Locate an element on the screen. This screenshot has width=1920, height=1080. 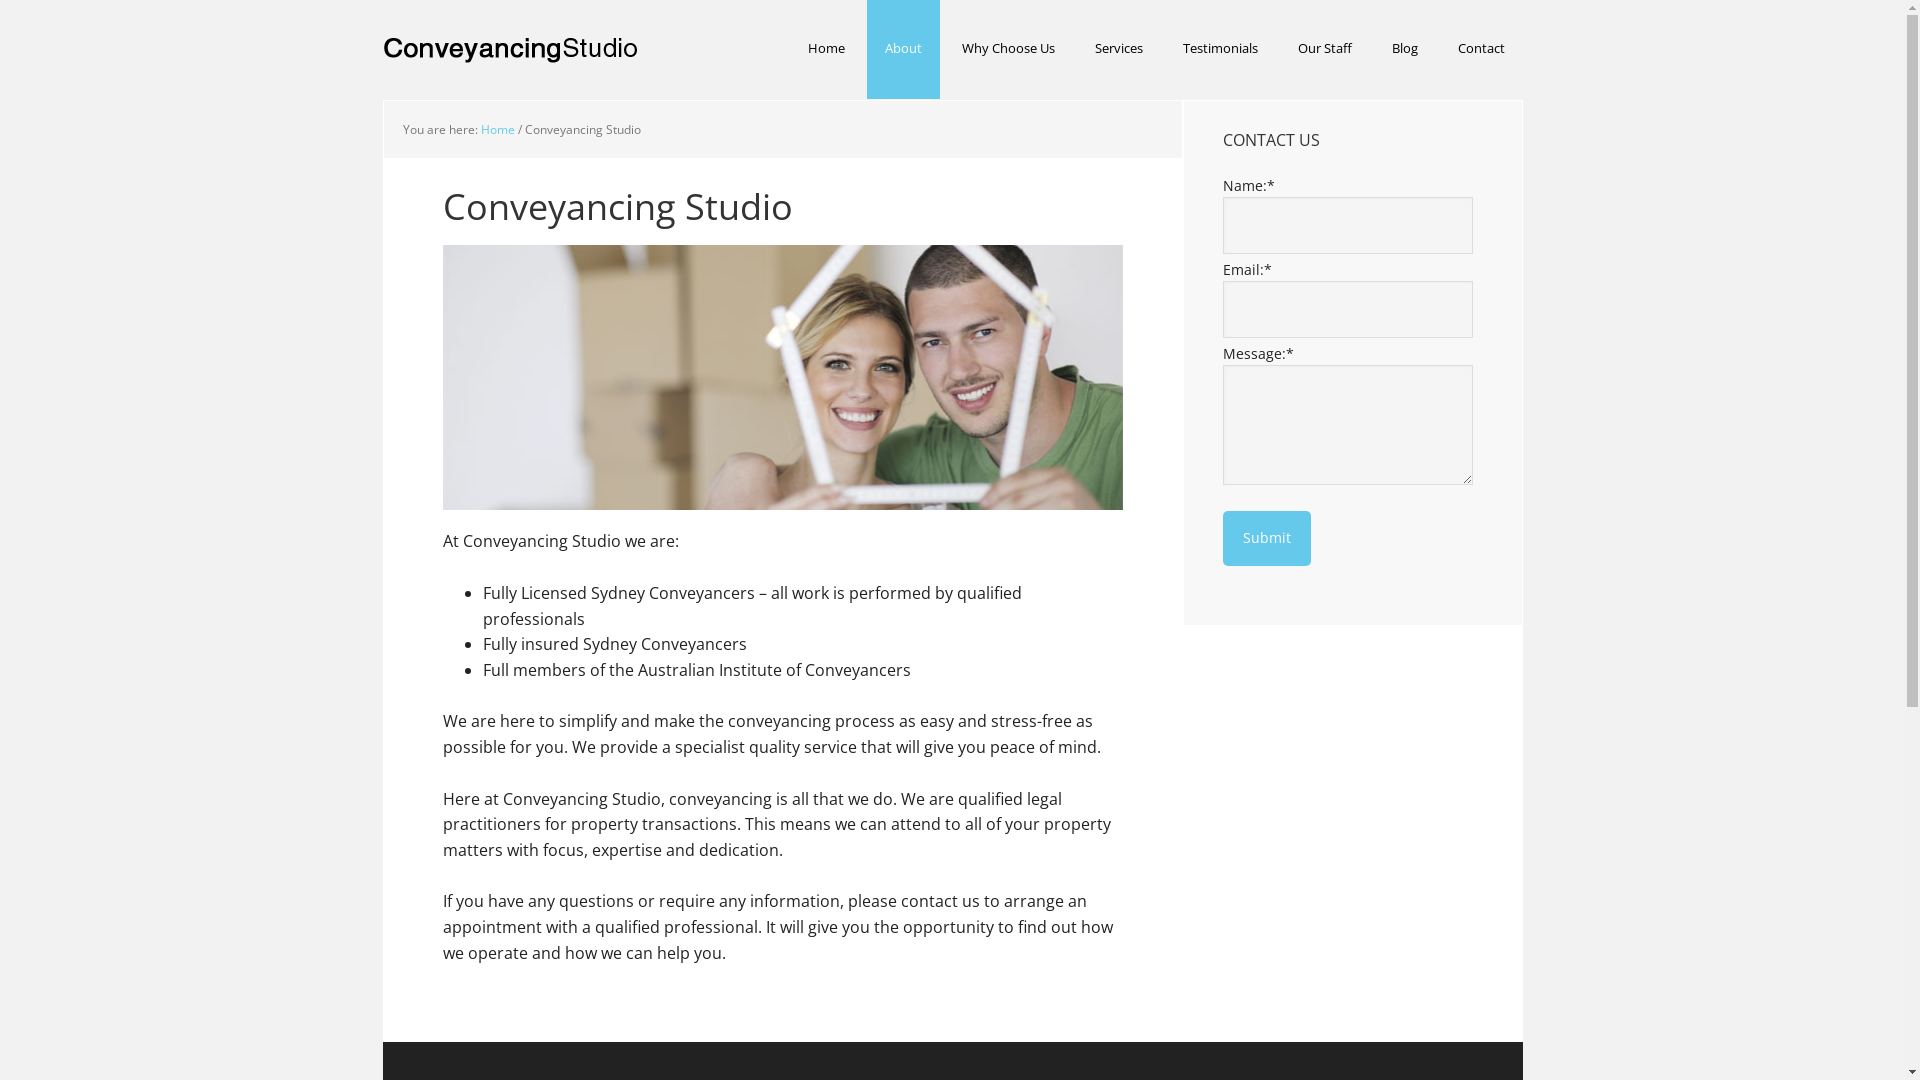
Our Staff is located at coordinates (1325, 50).